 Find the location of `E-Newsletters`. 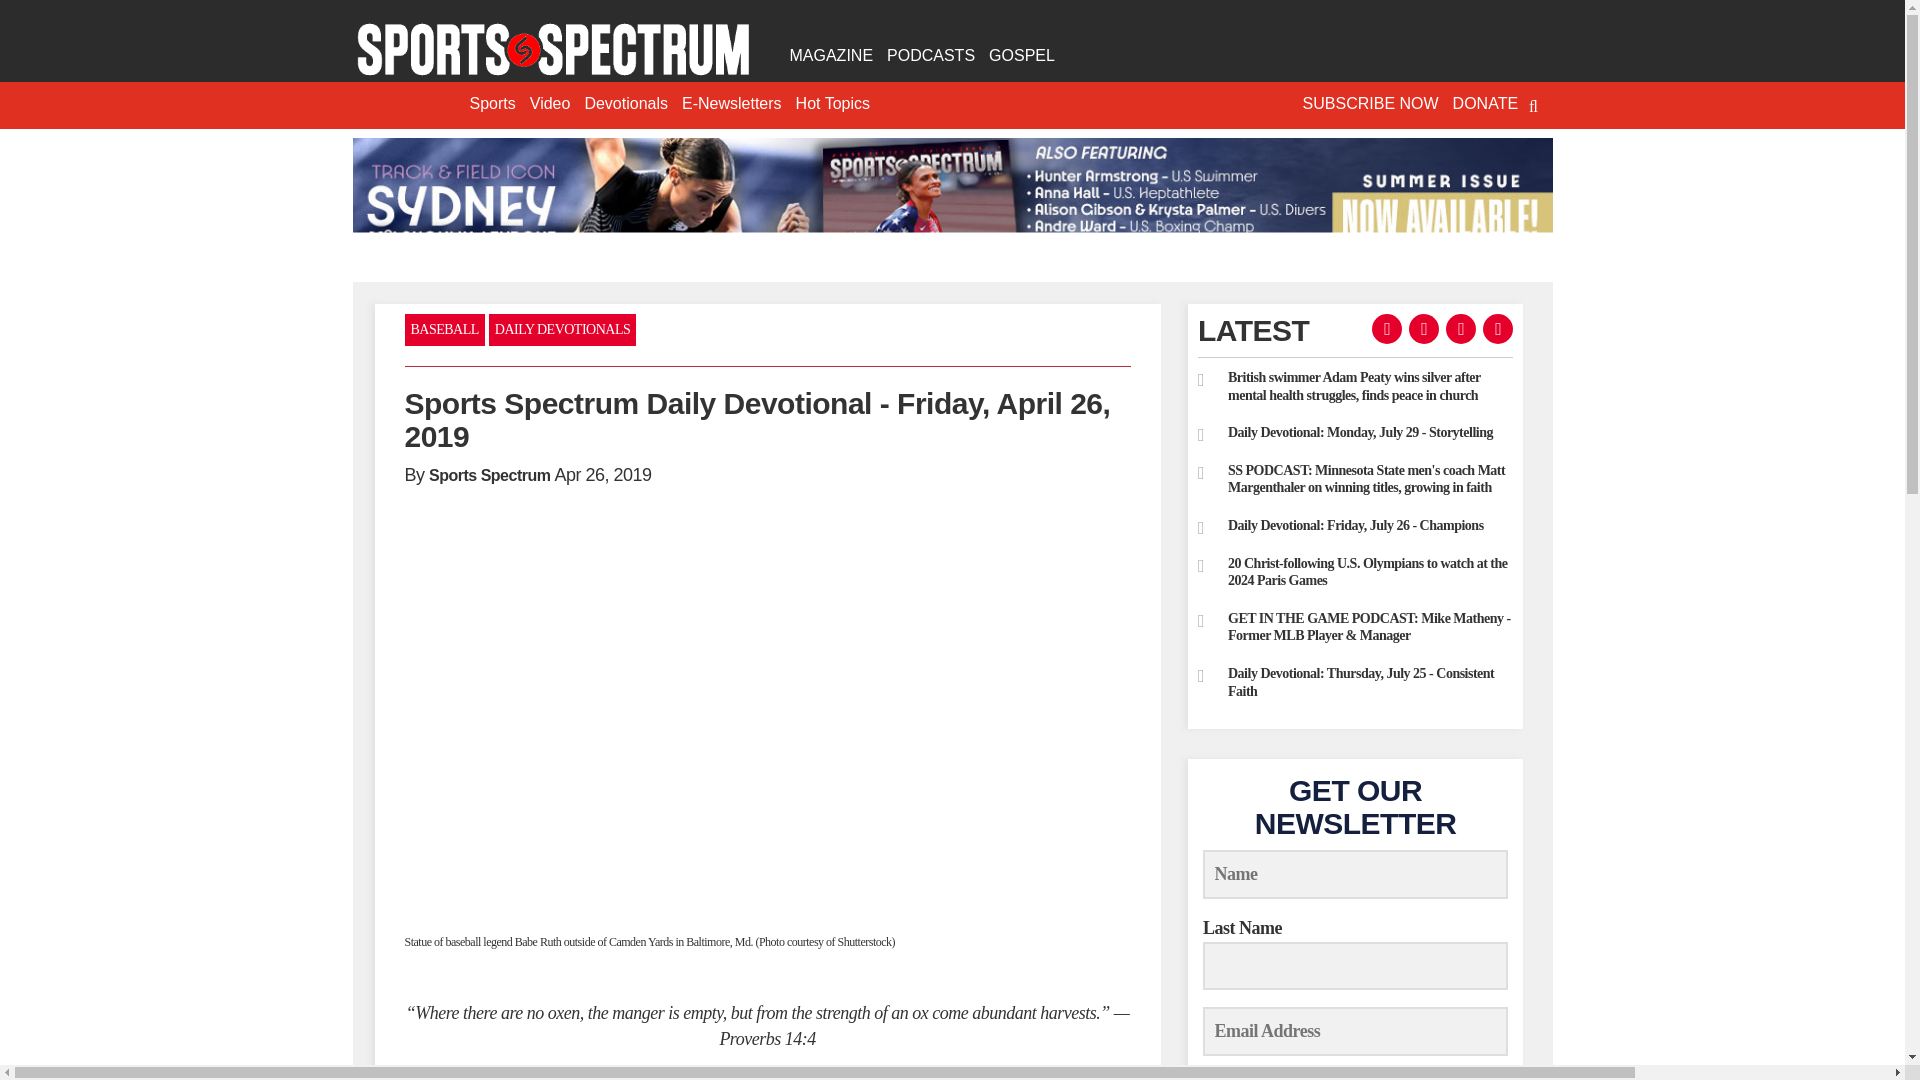

E-Newsletters is located at coordinates (732, 104).